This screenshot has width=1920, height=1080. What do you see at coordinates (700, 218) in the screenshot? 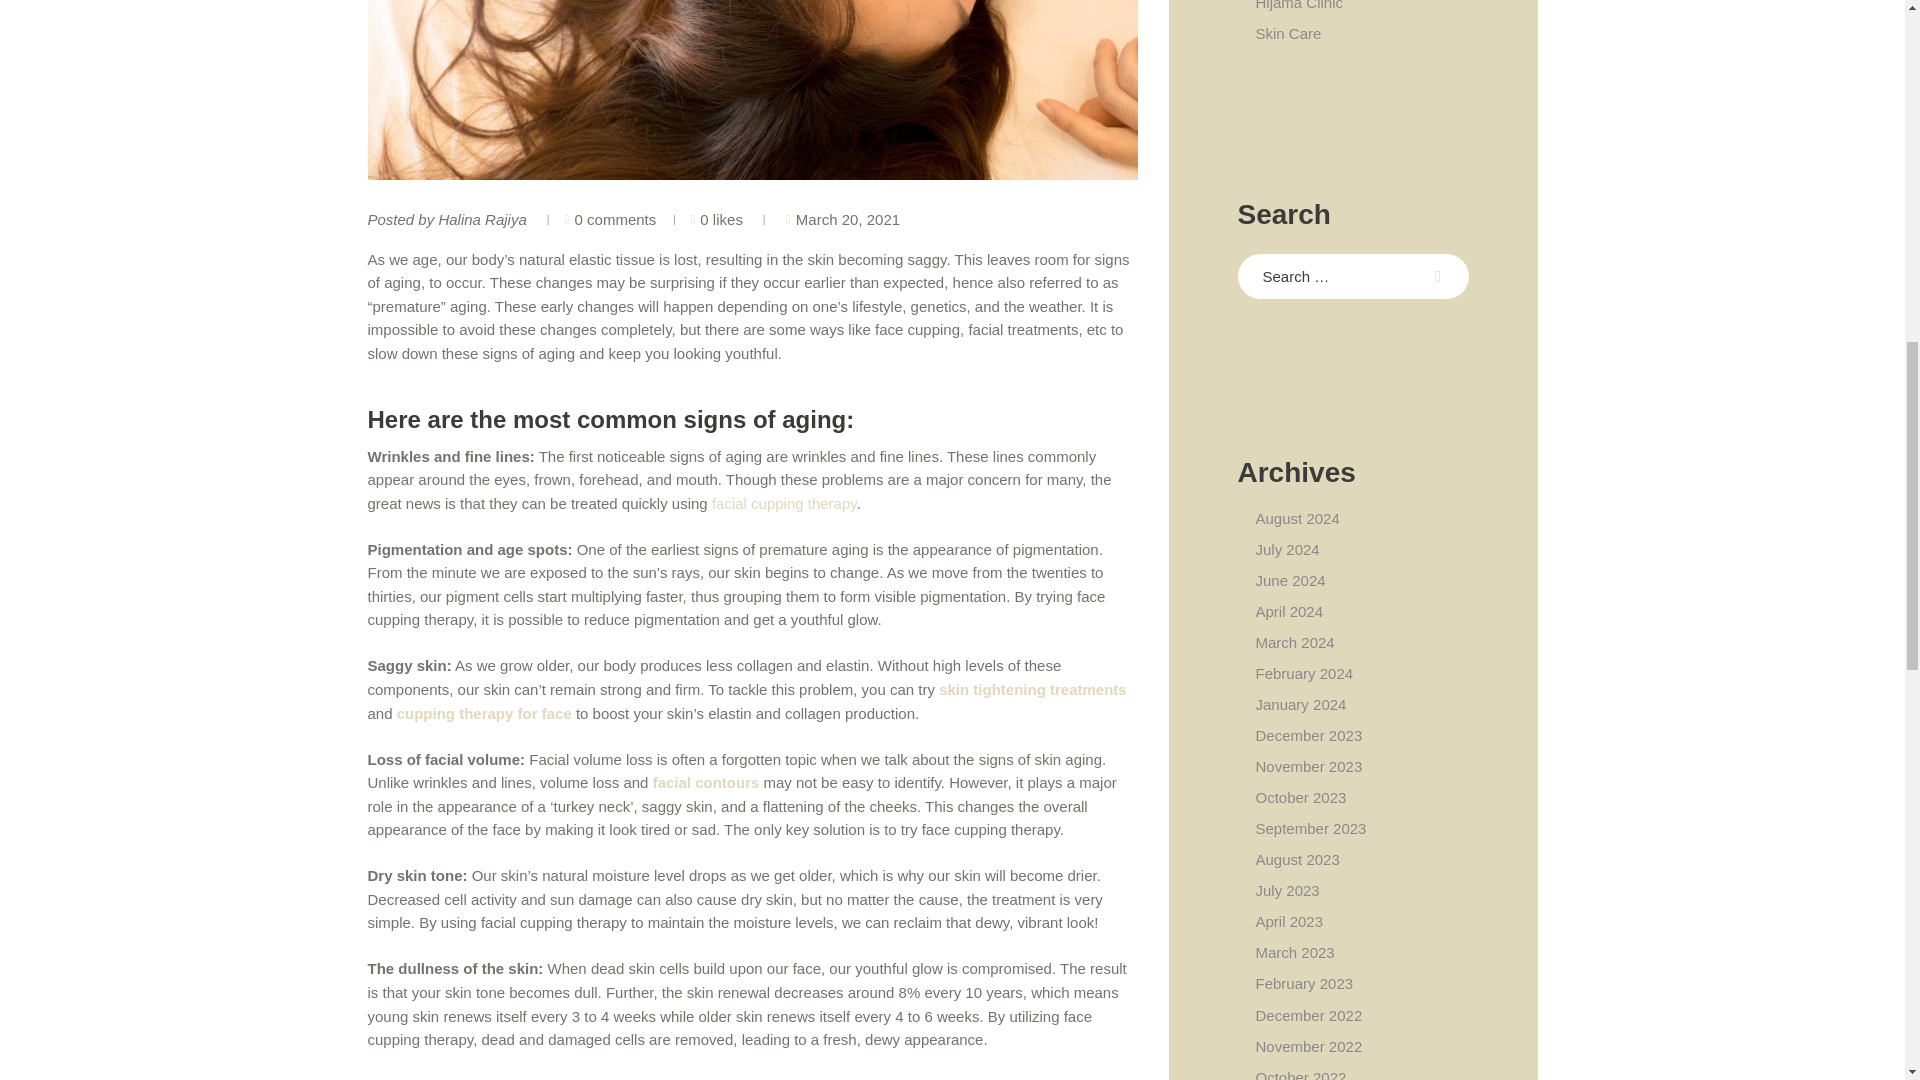
I see `Like` at bounding box center [700, 218].